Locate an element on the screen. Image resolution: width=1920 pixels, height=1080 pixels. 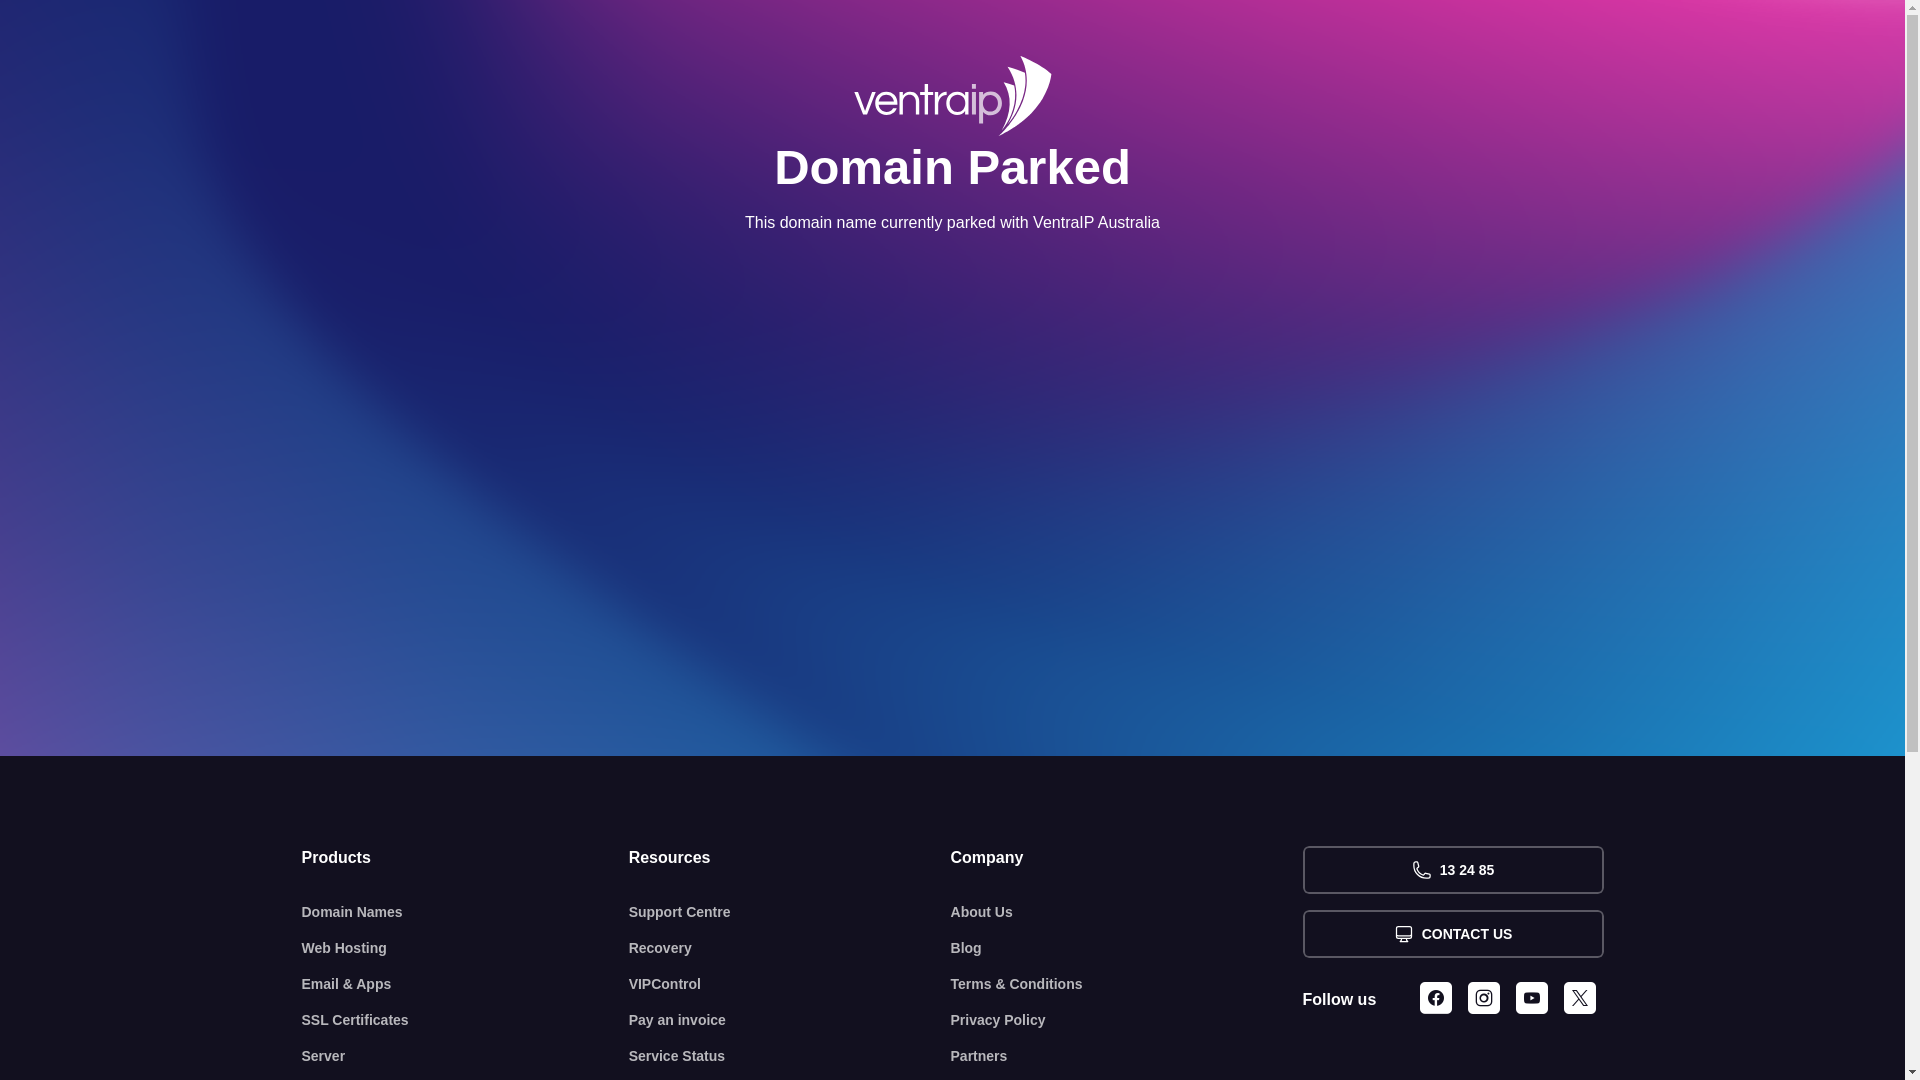
Web Hosting is located at coordinates (466, 948).